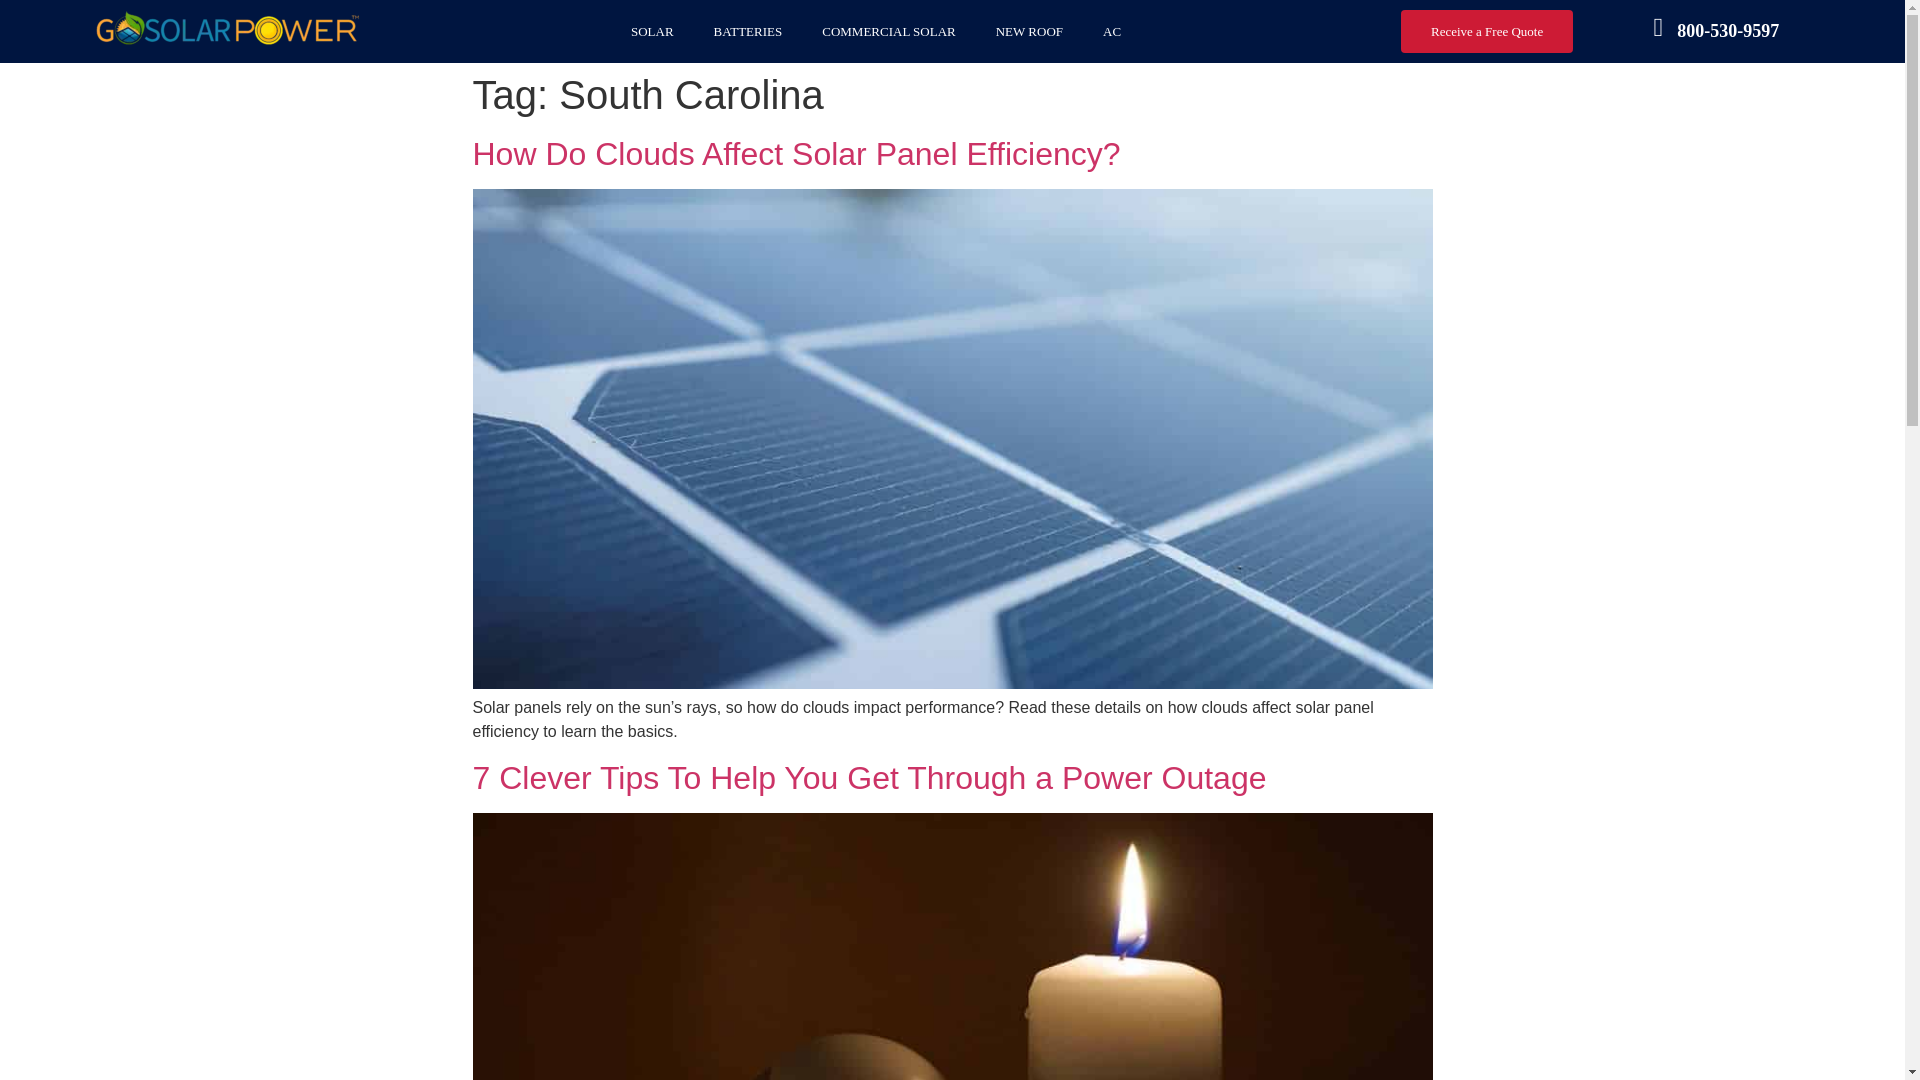  I want to click on AC, so click(1111, 32).